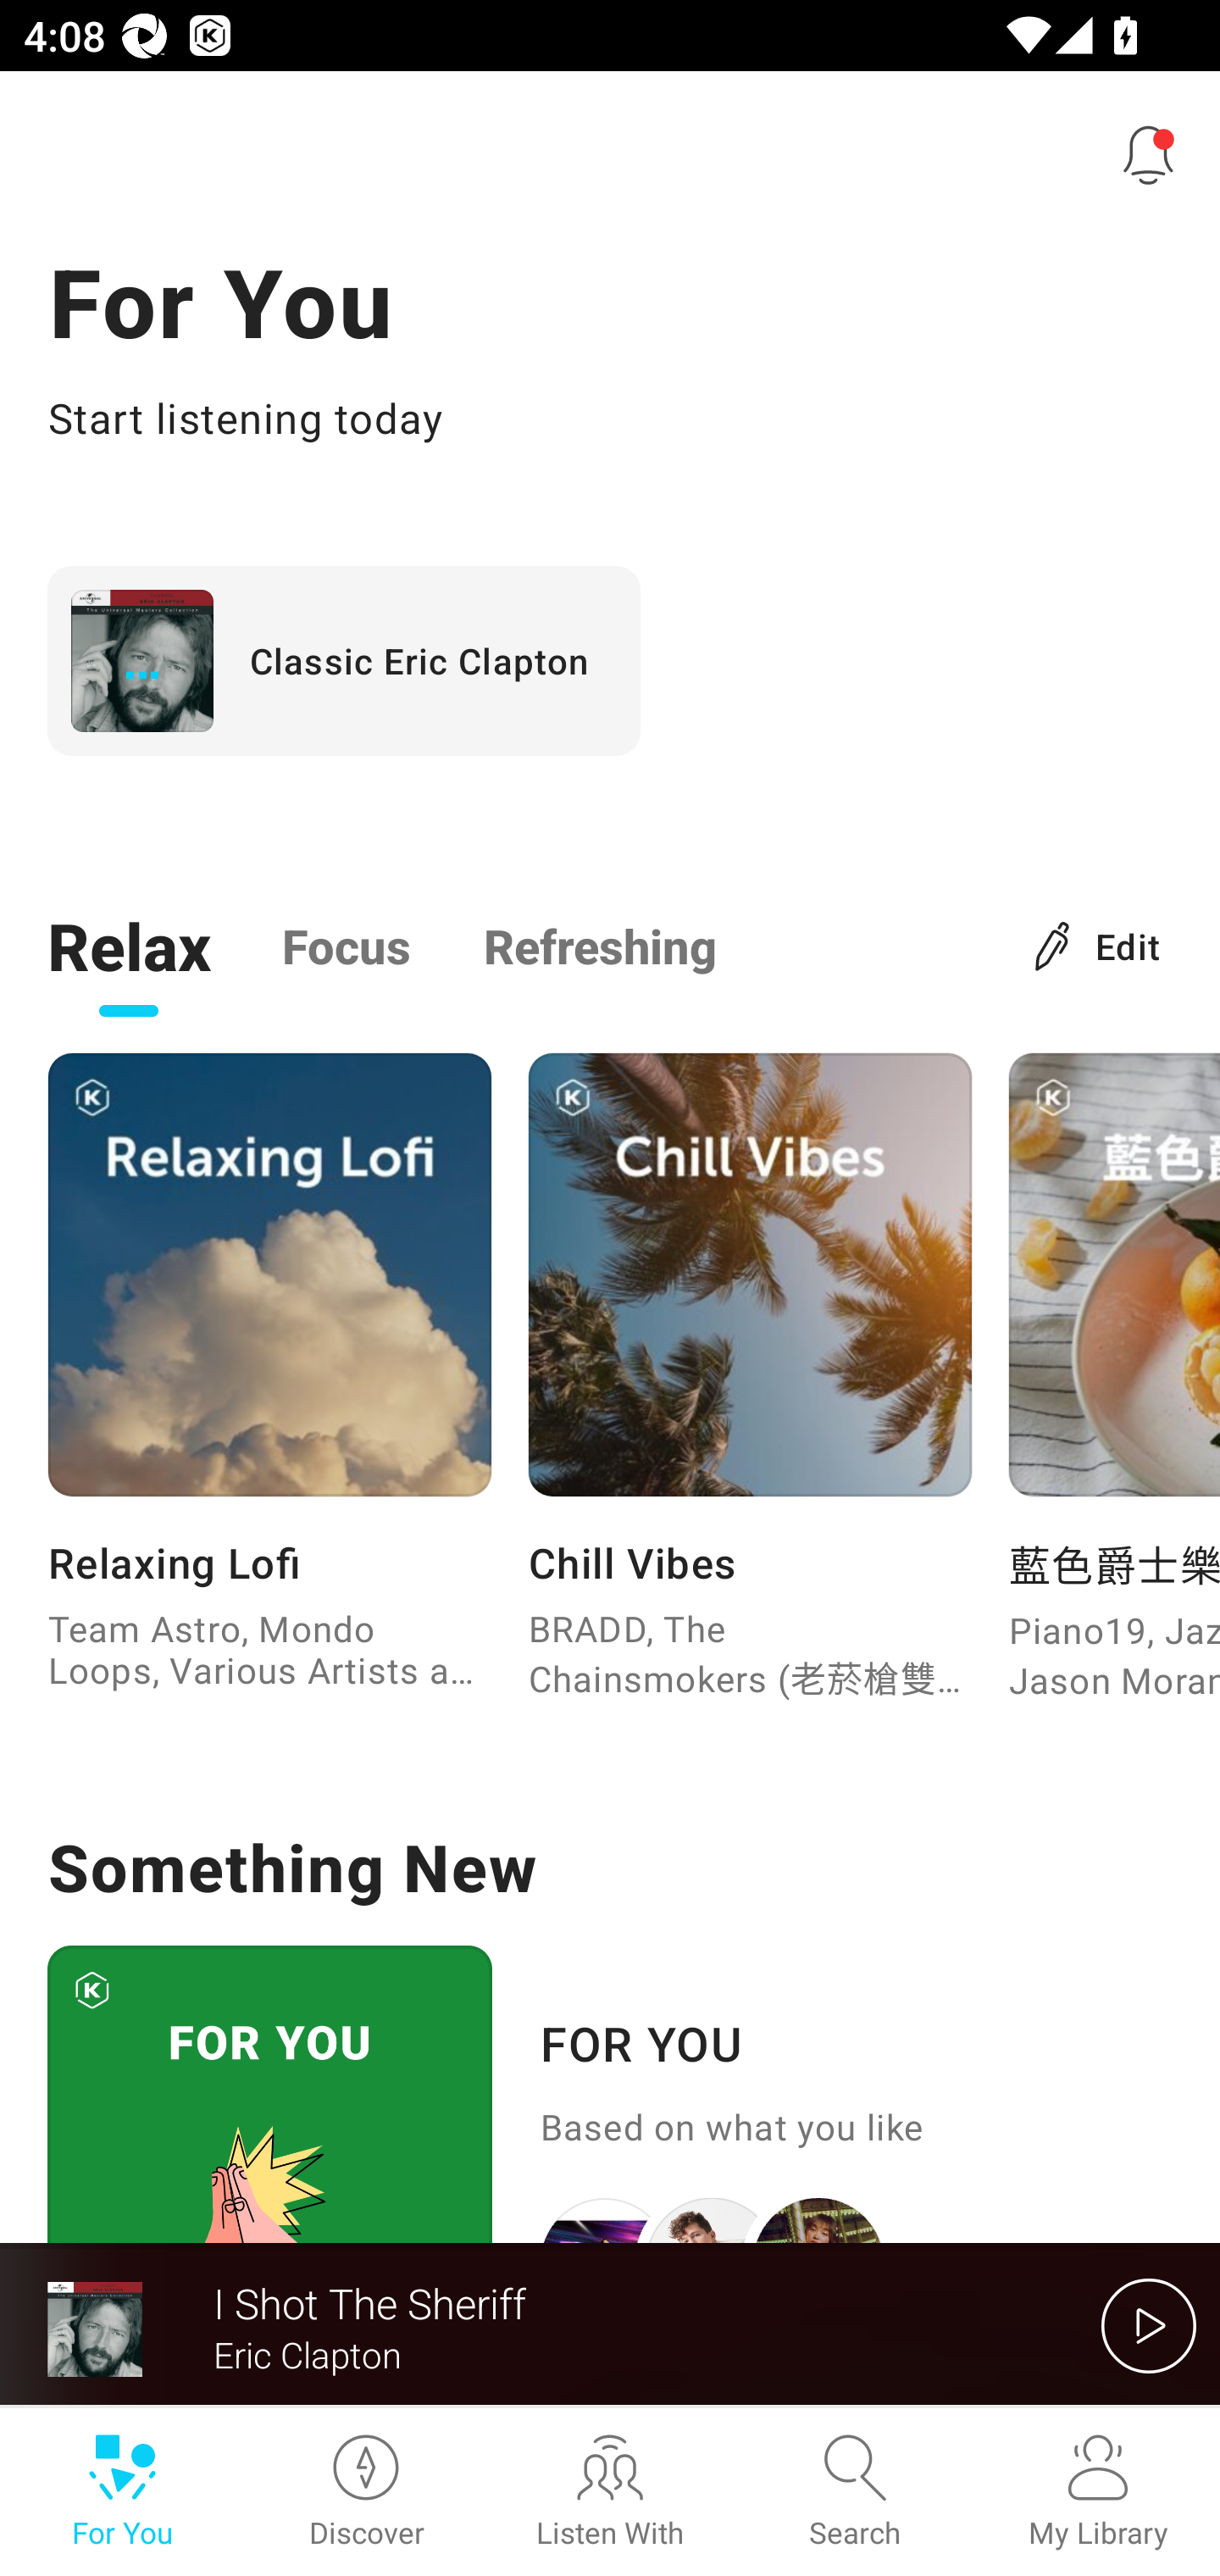 The image size is (1220, 2576). What do you see at coordinates (1149, 154) in the screenshot?
I see `Notification` at bounding box center [1149, 154].